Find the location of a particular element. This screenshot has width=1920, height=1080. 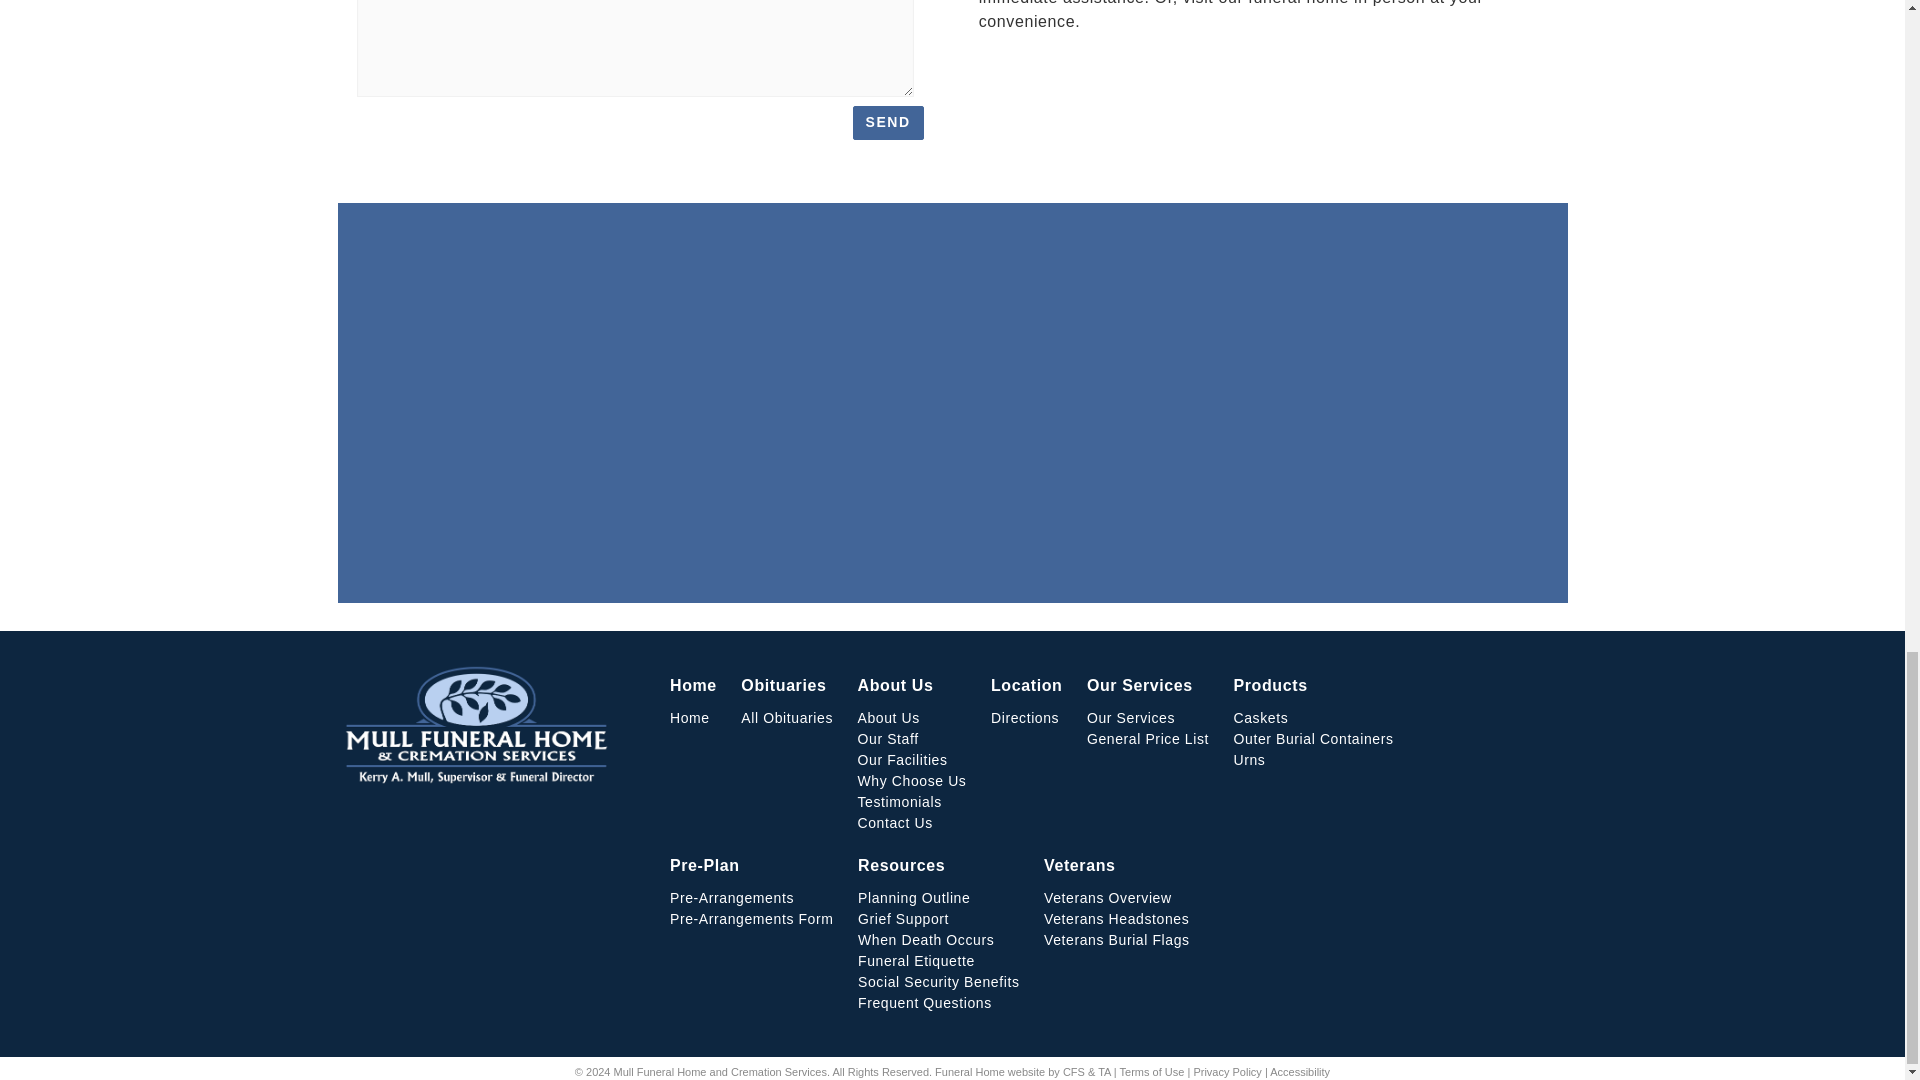

Send Flowers is located at coordinates (990, 76).